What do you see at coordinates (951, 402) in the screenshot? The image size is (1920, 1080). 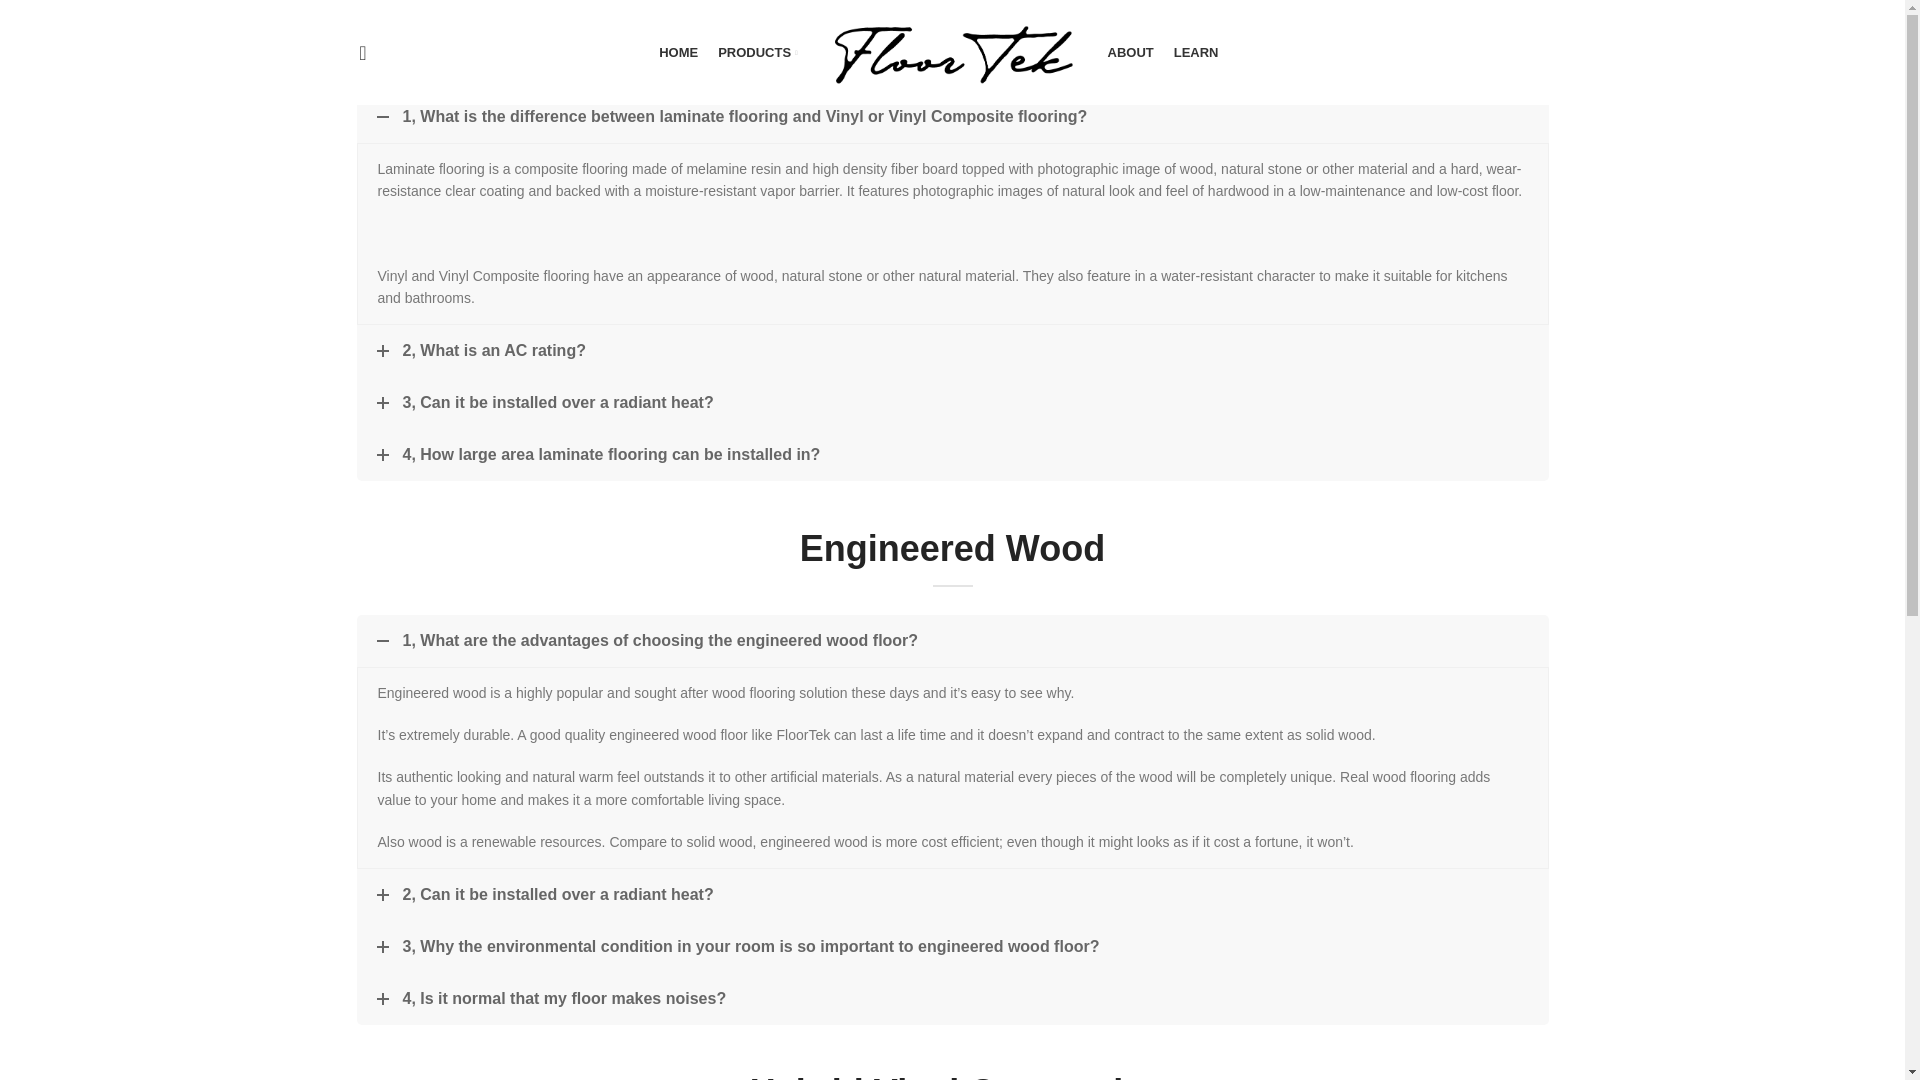 I see `3, Can it be installed over a radiant heat?` at bounding box center [951, 402].